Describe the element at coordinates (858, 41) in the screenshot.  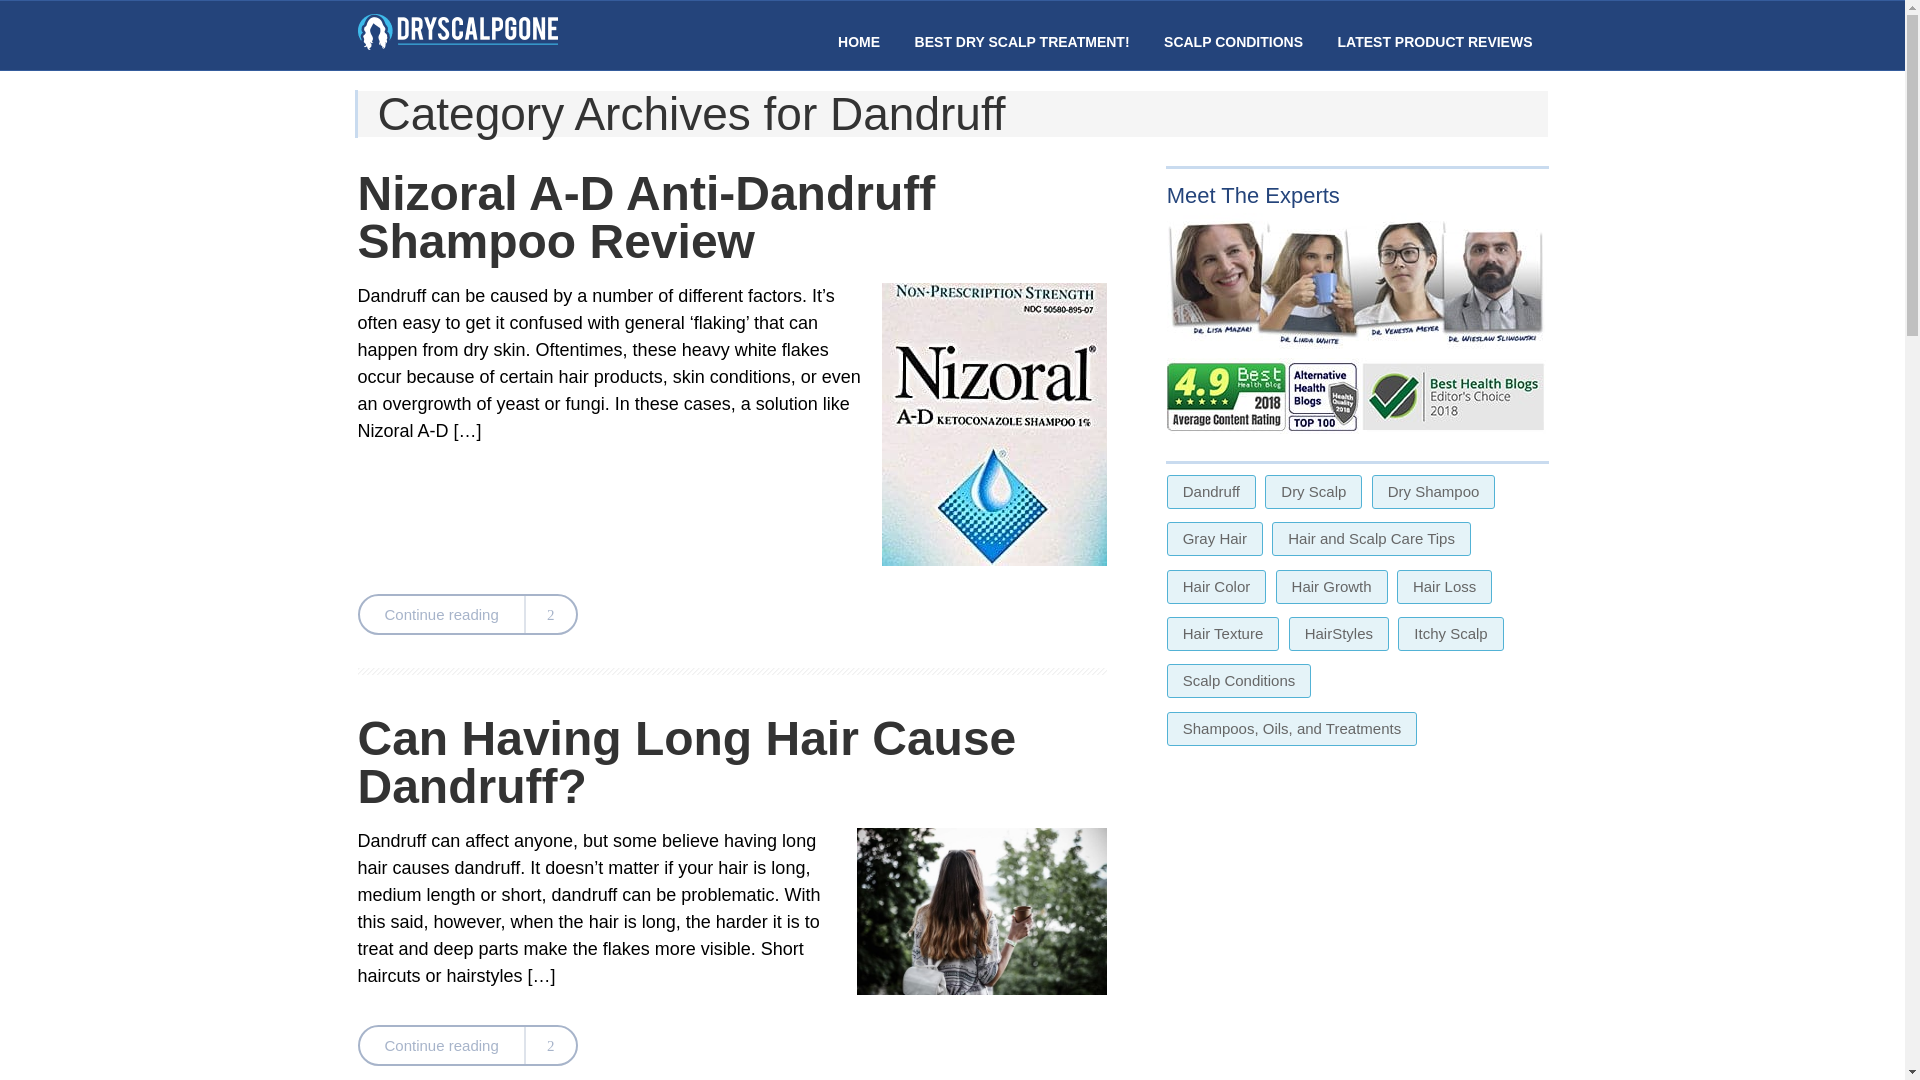
I see `HOME` at that location.